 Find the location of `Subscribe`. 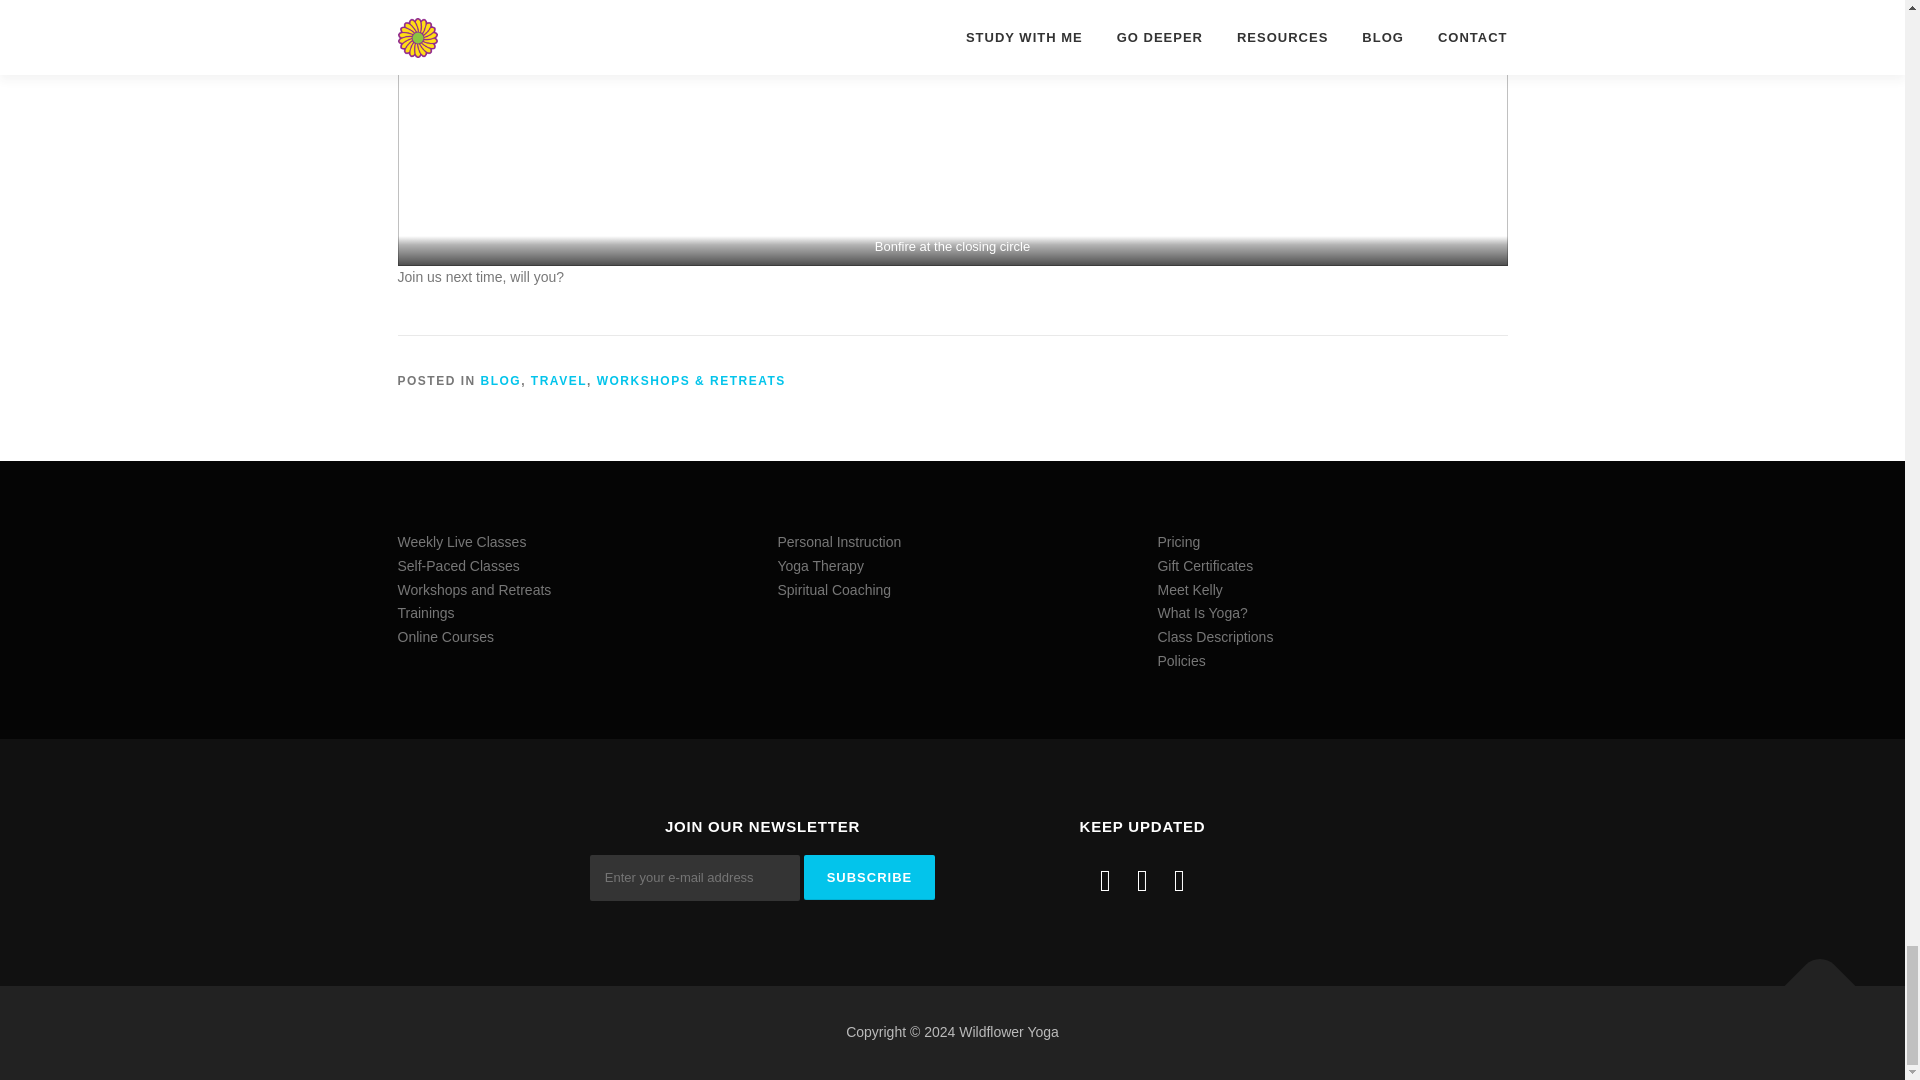

Subscribe is located at coordinates (870, 877).